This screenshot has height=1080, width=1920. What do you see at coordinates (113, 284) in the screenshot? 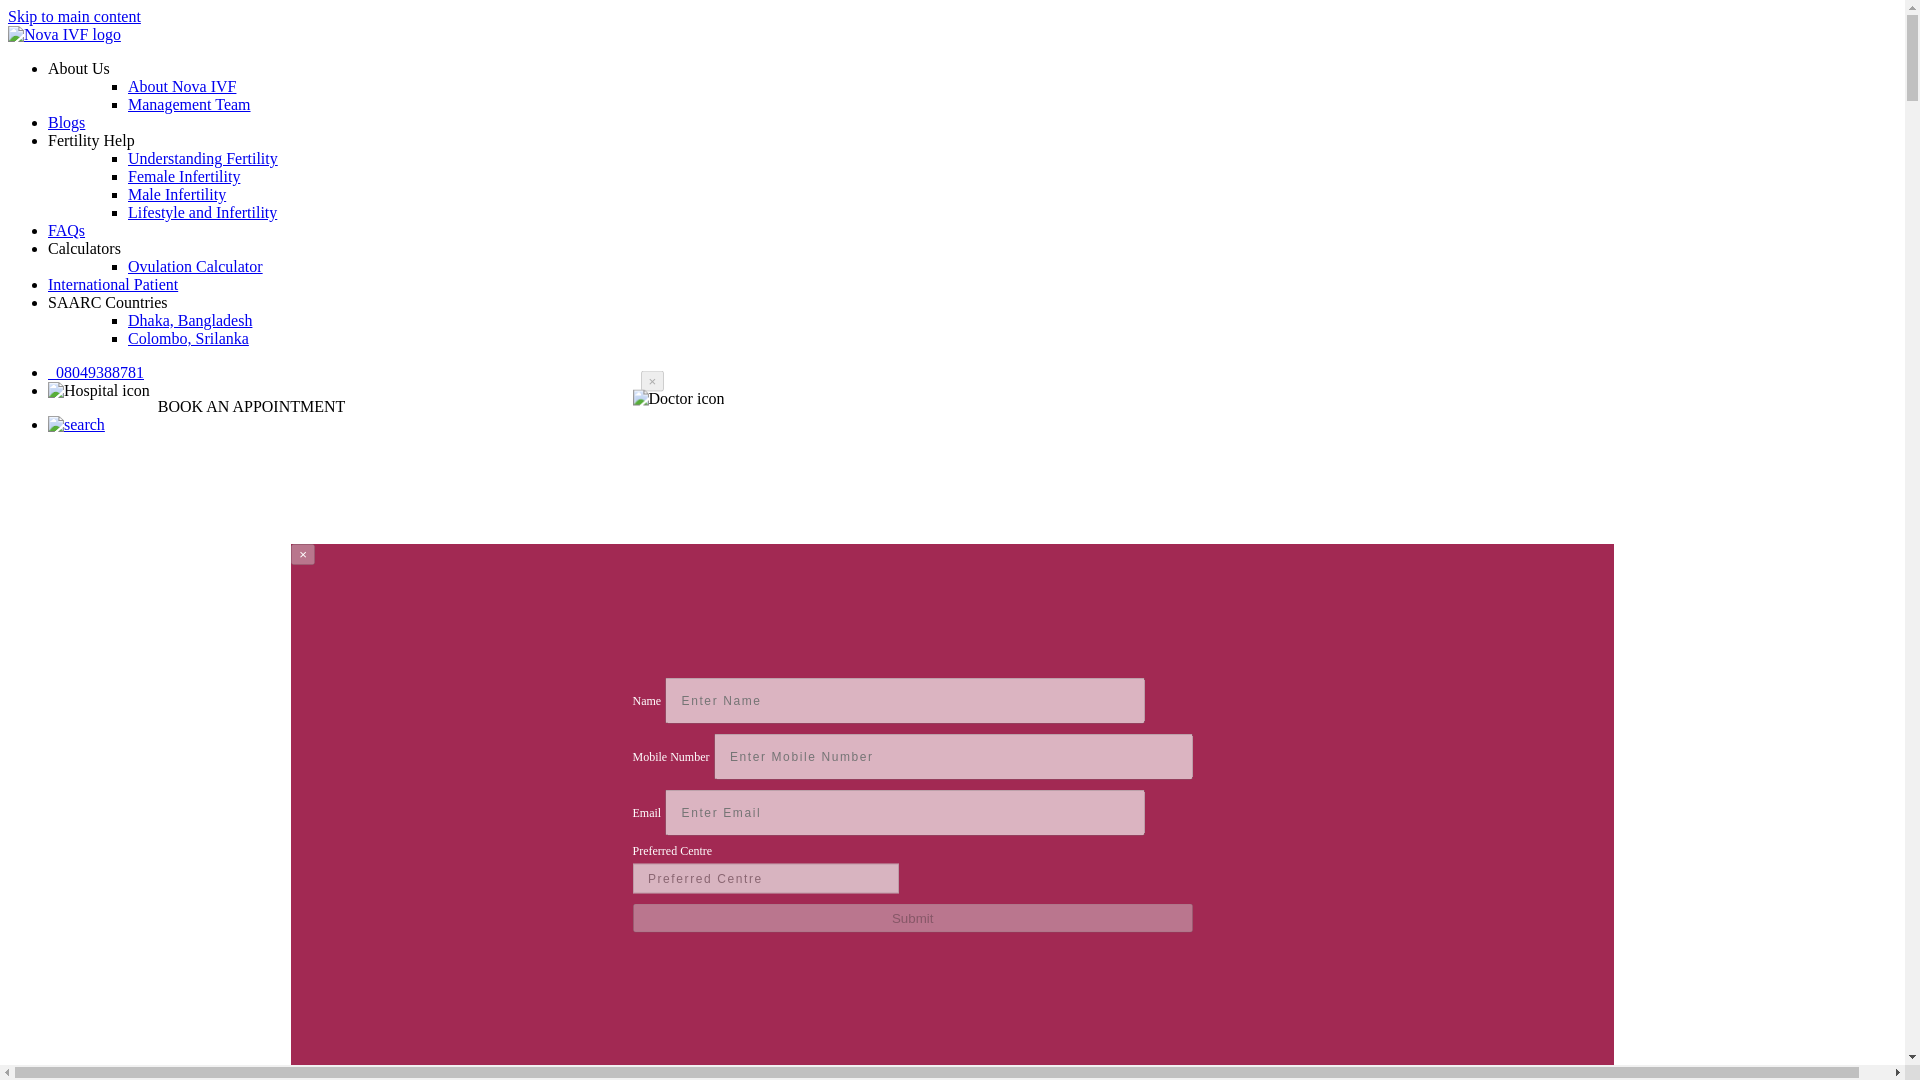
I see `International Patient` at bounding box center [113, 284].